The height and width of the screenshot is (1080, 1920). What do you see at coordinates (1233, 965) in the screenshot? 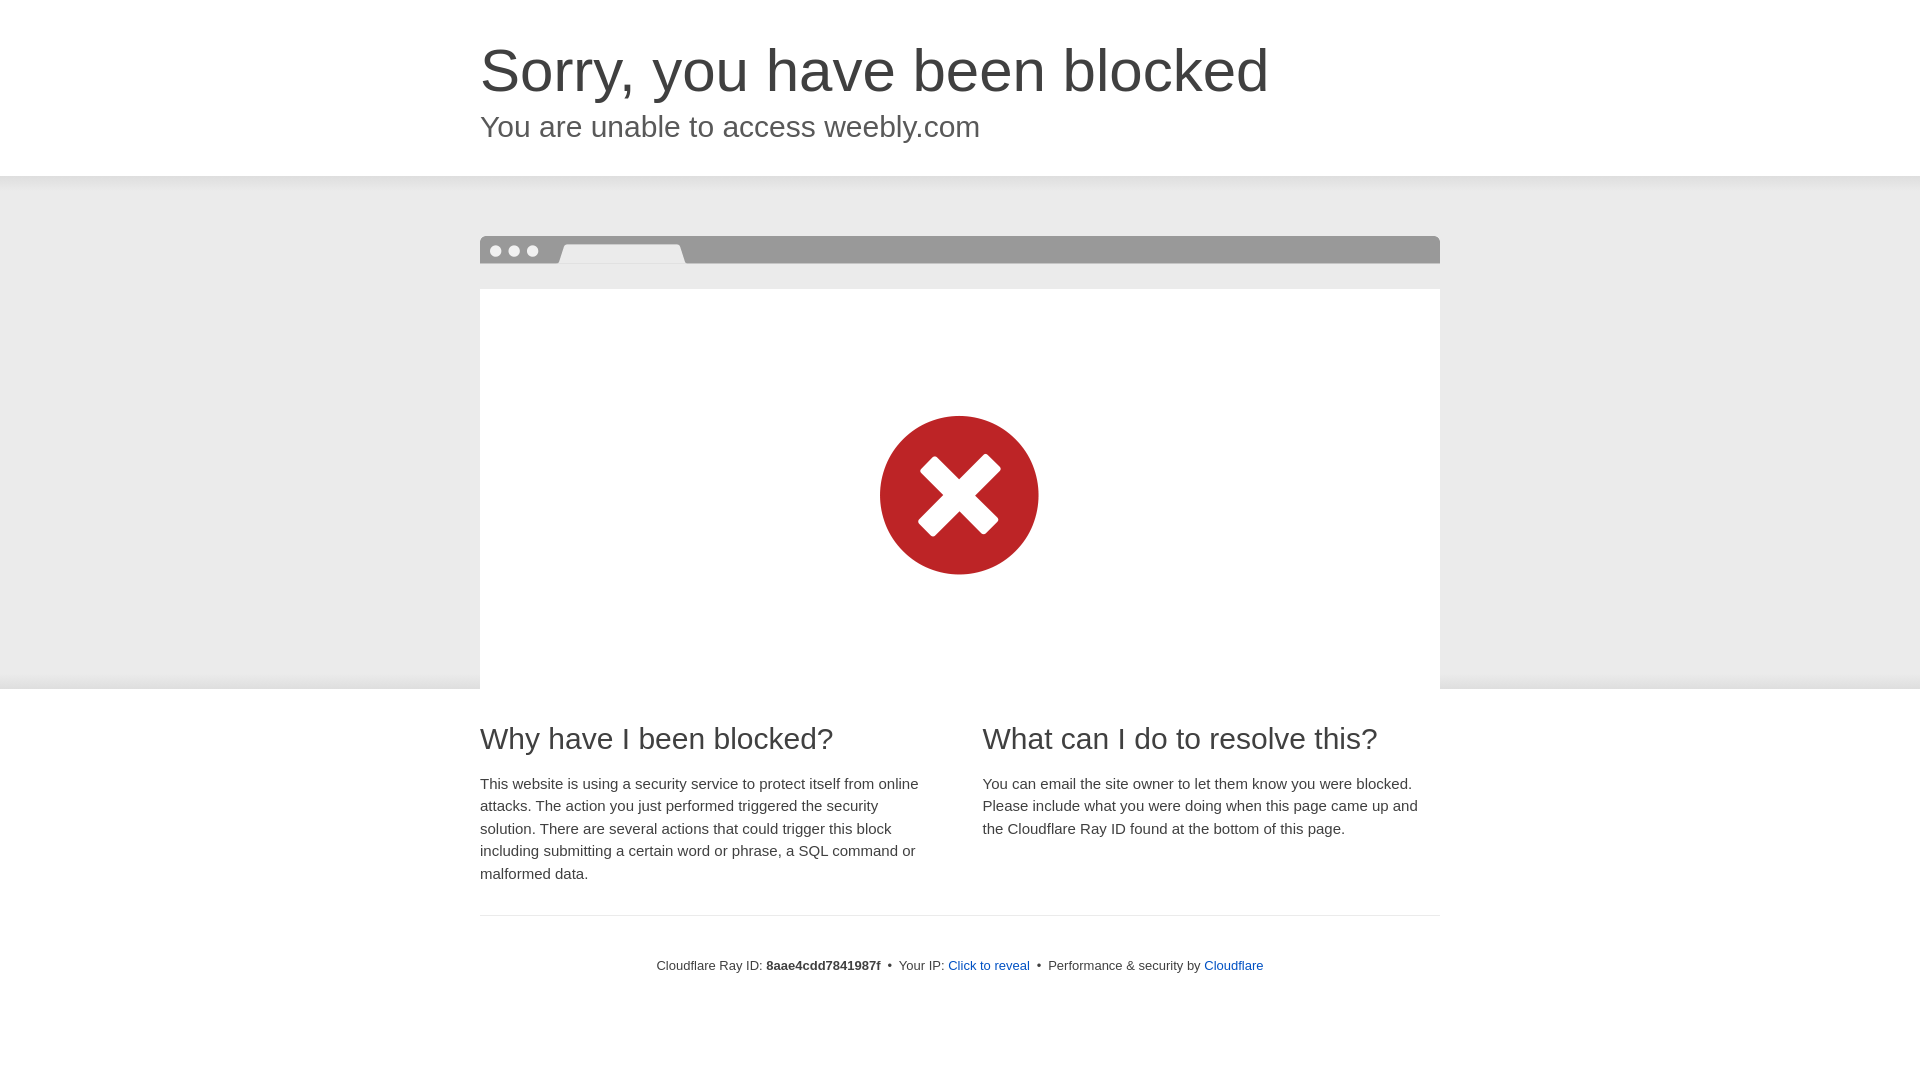
I see `Cloudflare` at bounding box center [1233, 965].